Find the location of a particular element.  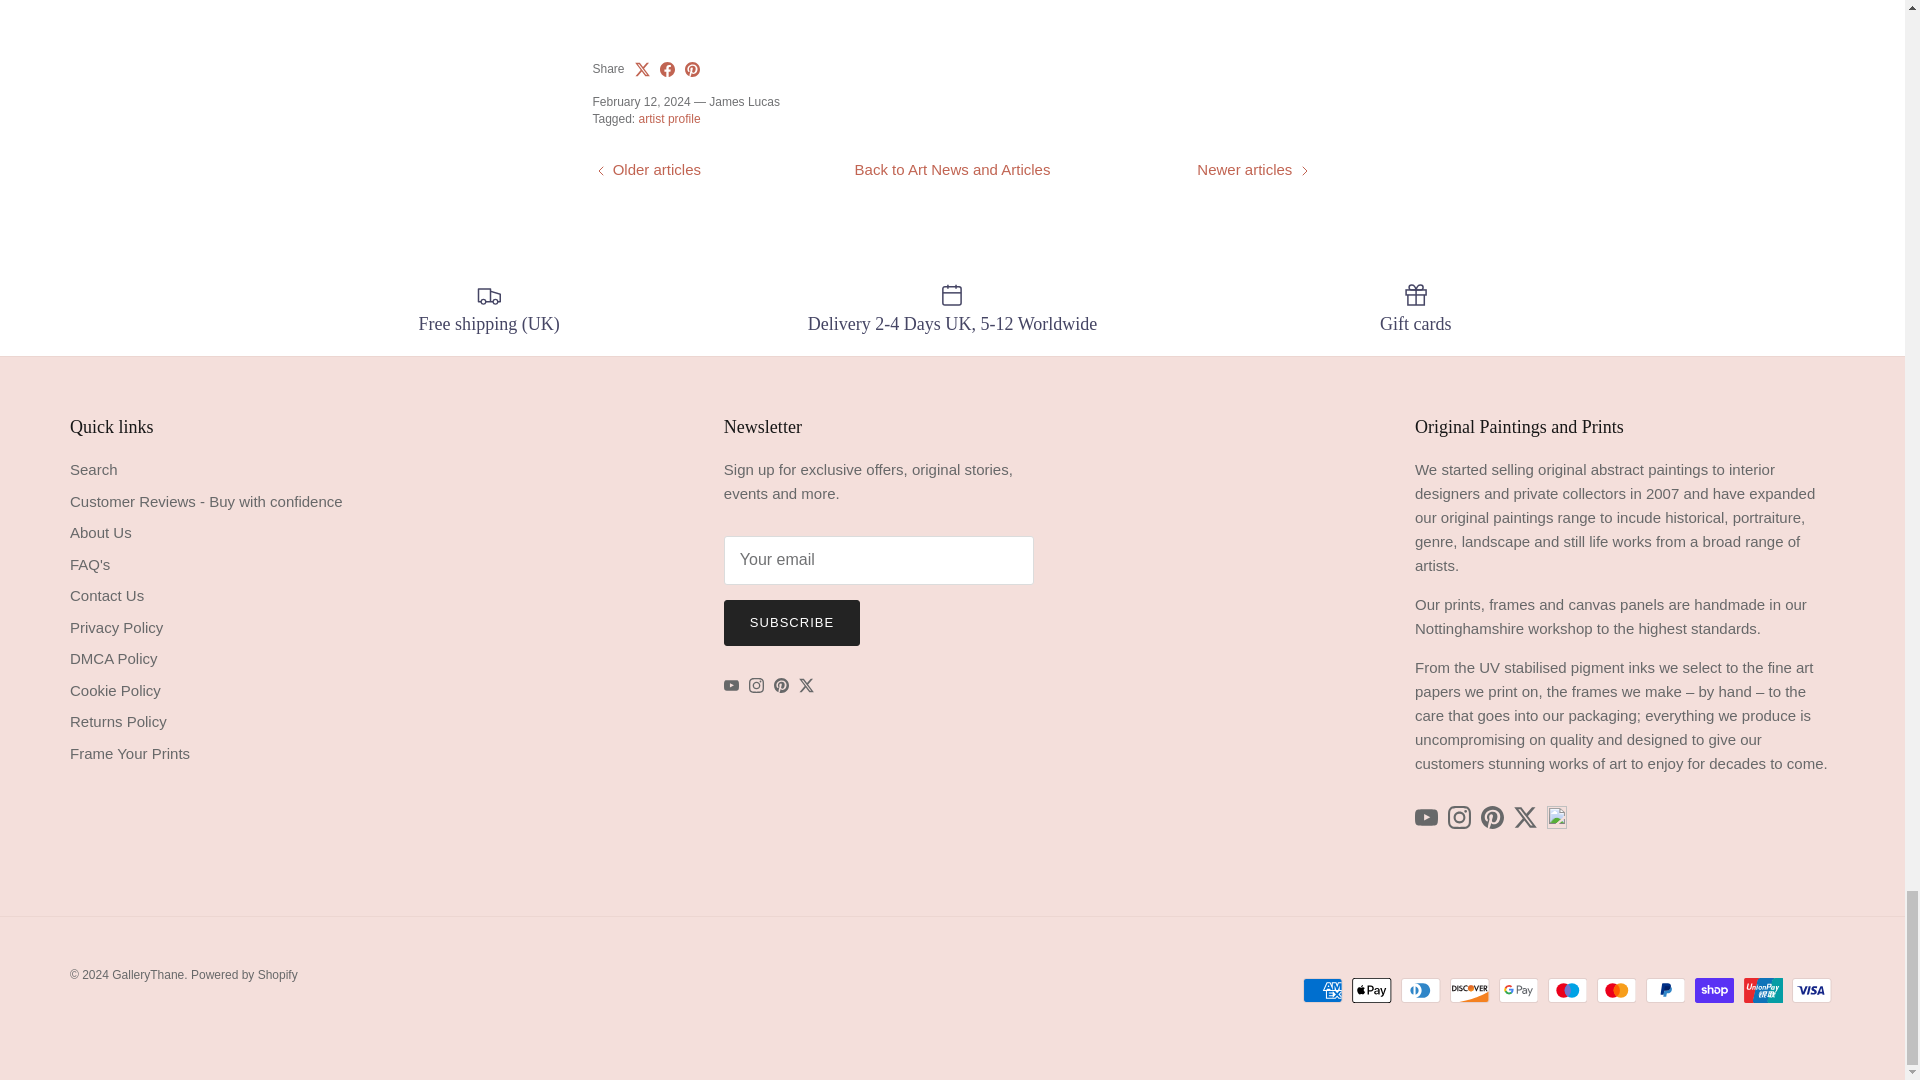

GalleryThane on Pinterest is located at coordinates (781, 686).